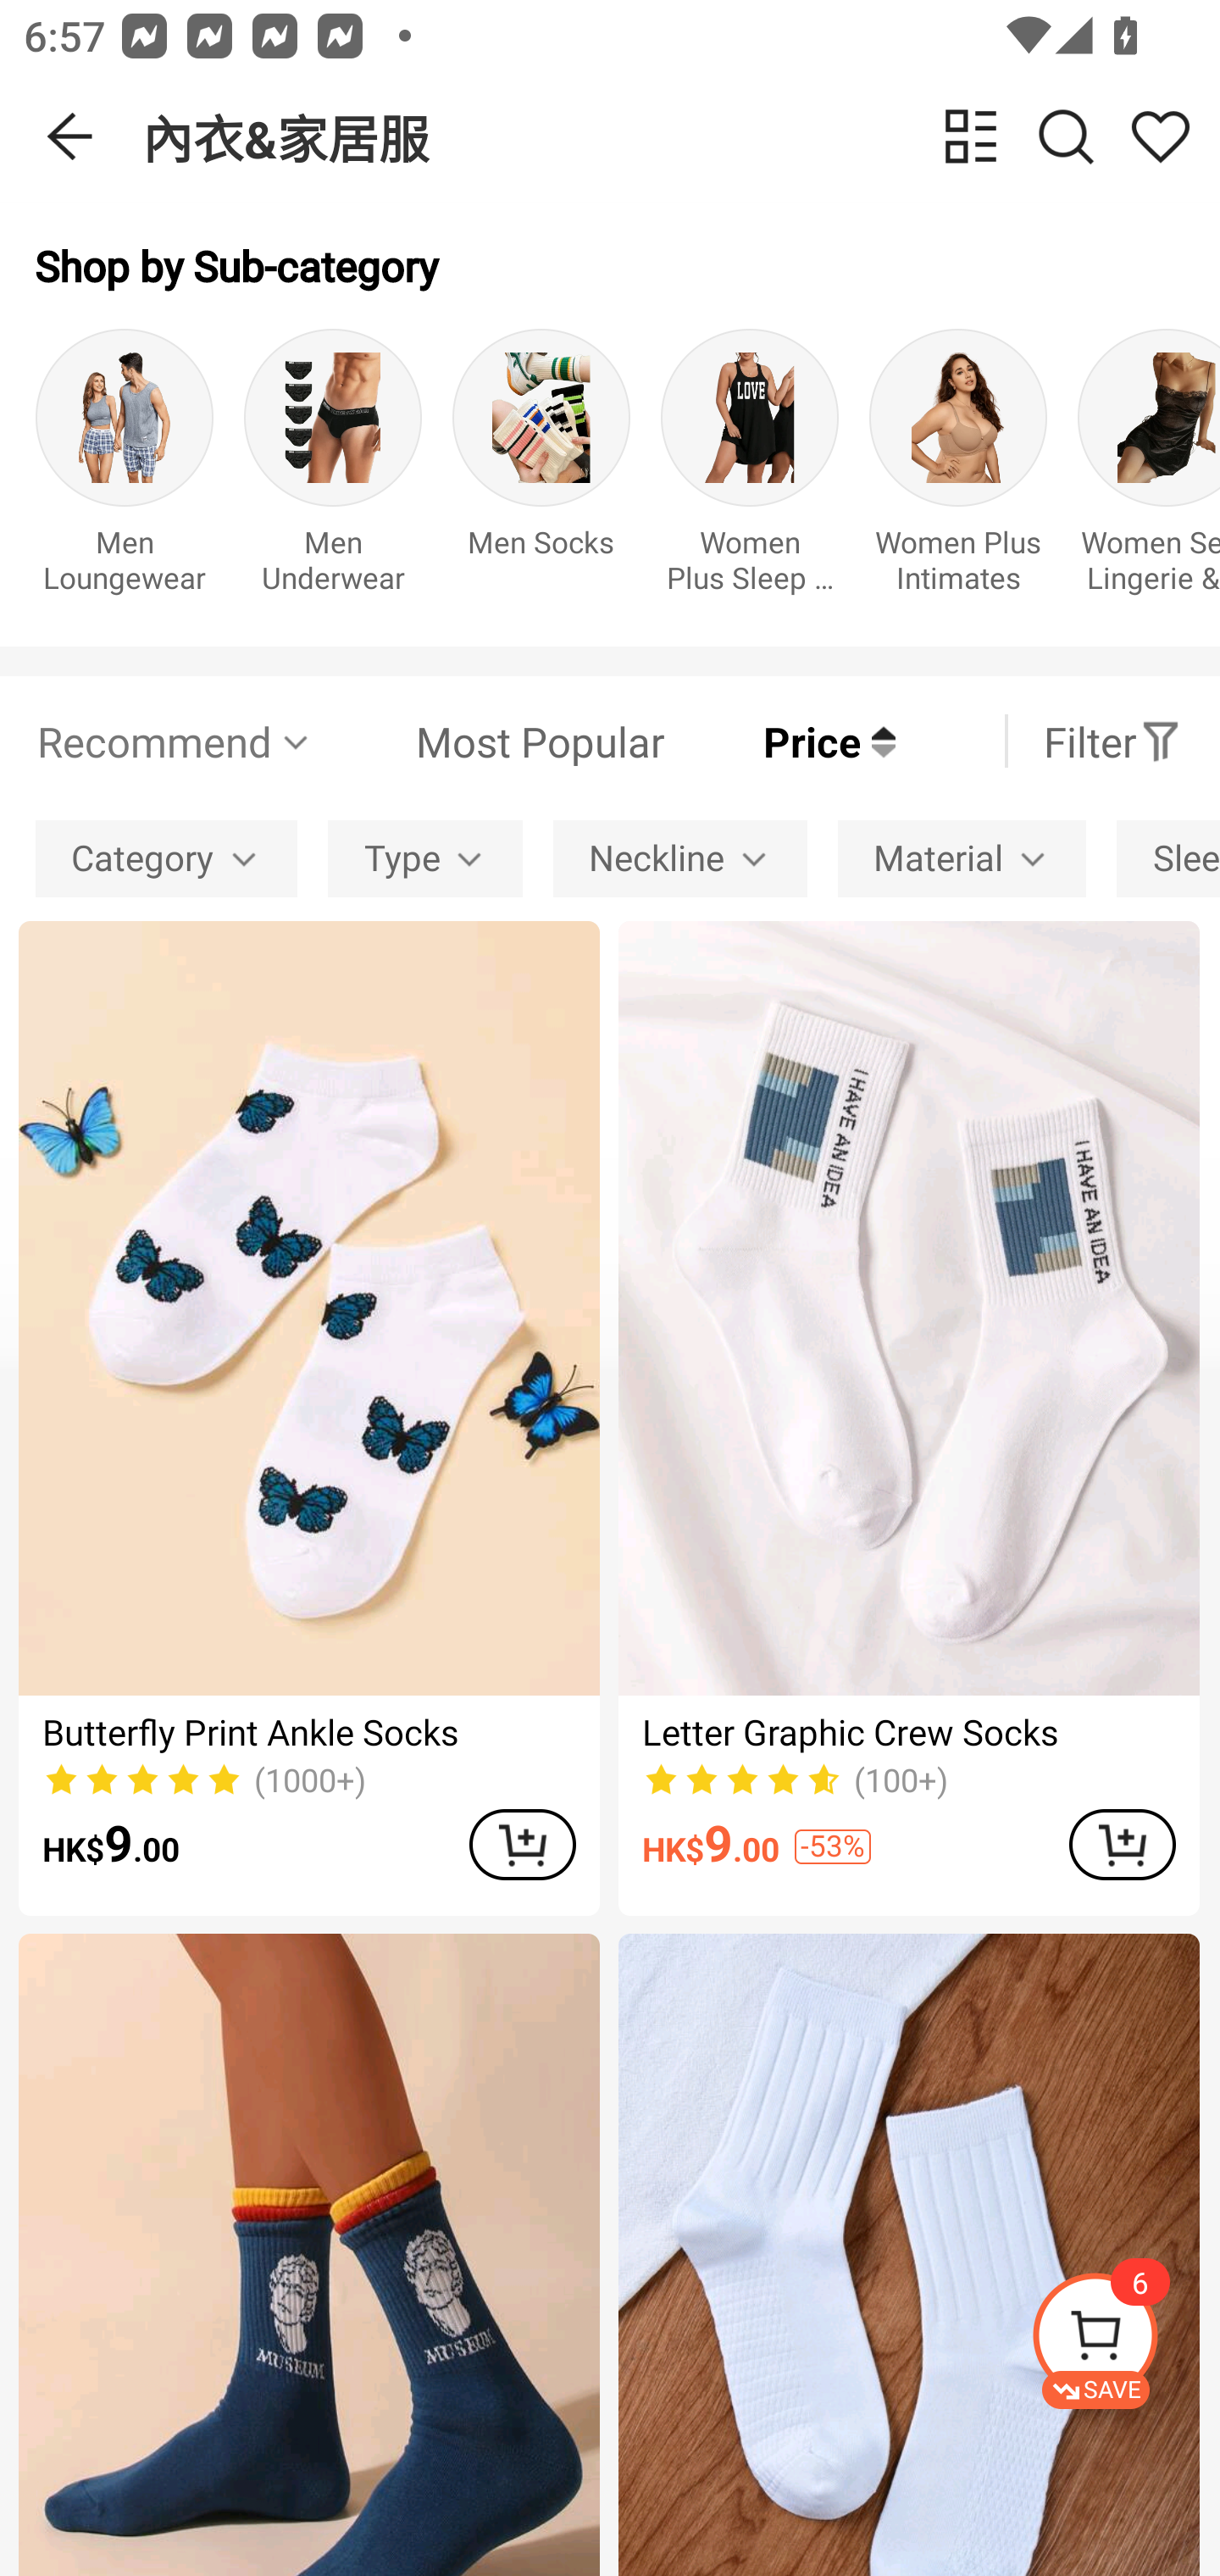 This screenshot has width=1220, height=2576. I want to click on Men Underwear, so click(333, 469).